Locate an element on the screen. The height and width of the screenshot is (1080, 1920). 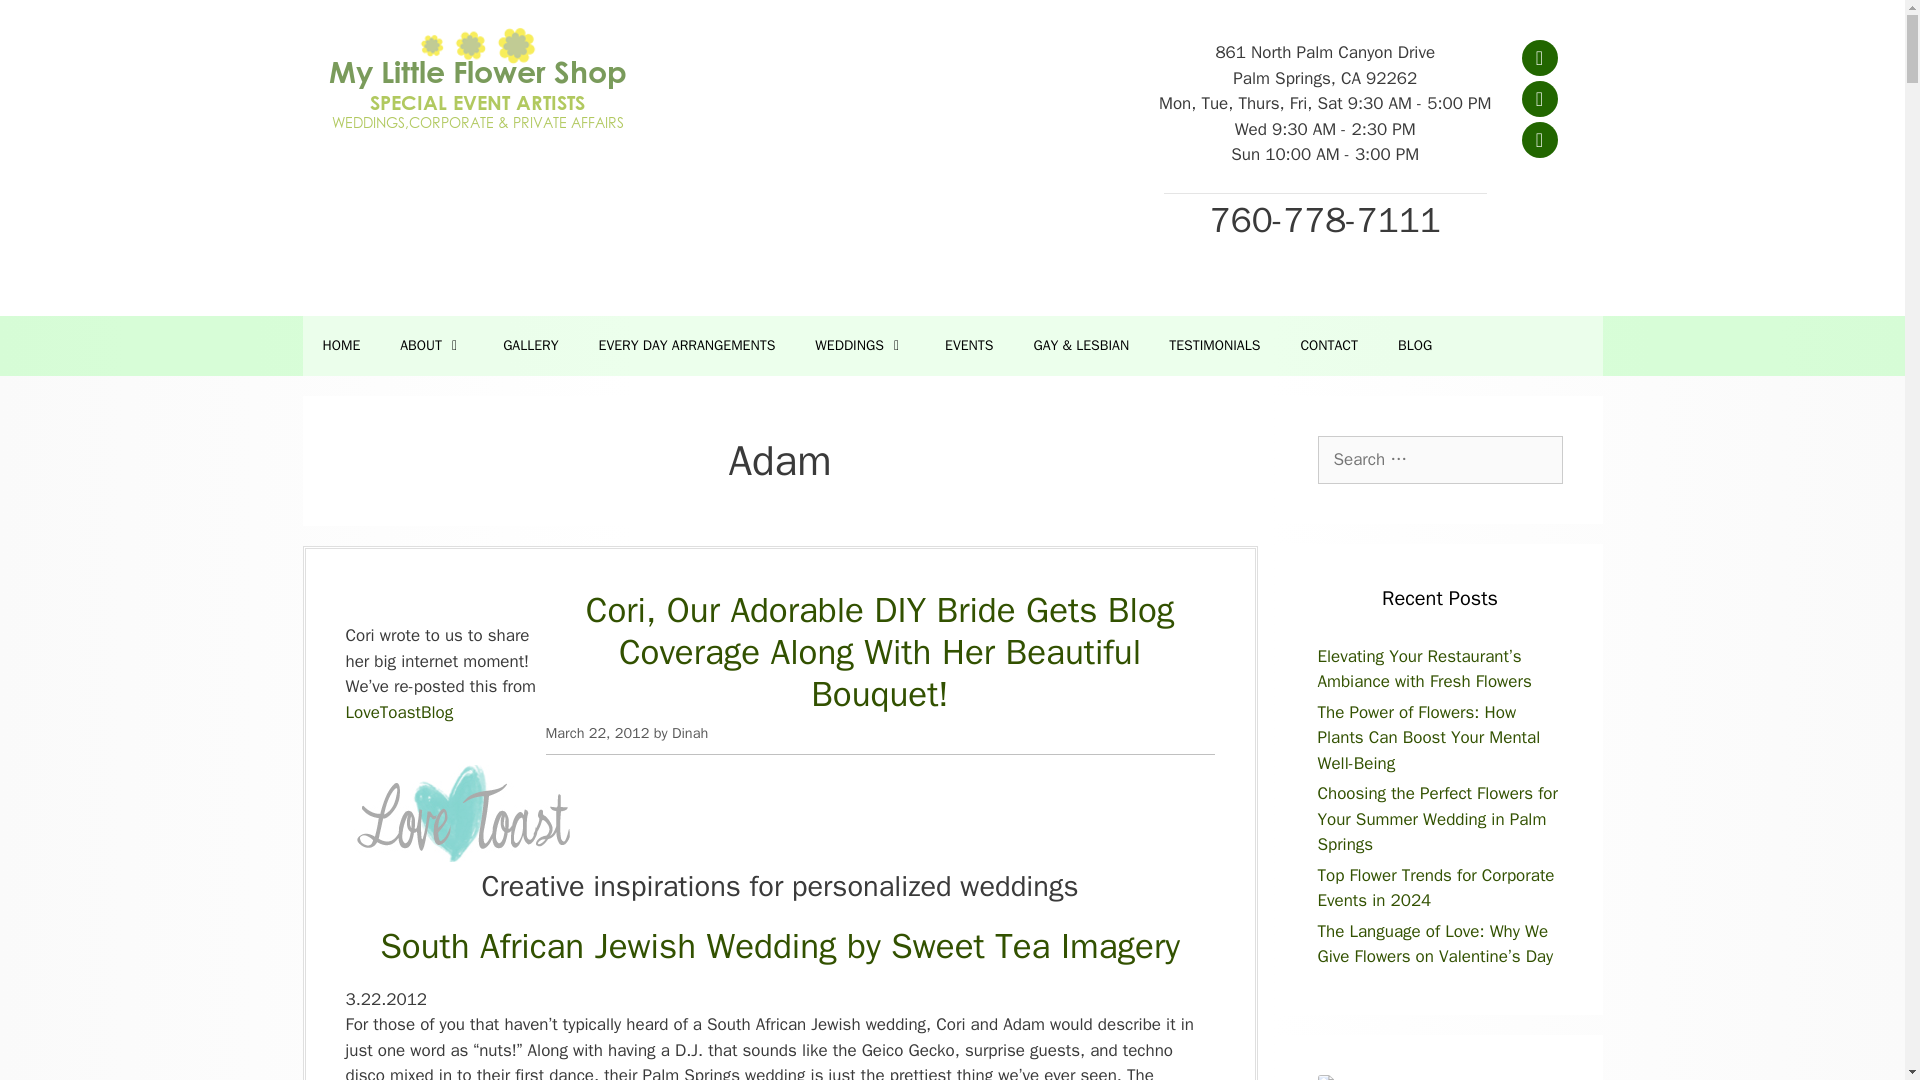
LoveToastBlog is located at coordinates (399, 712).